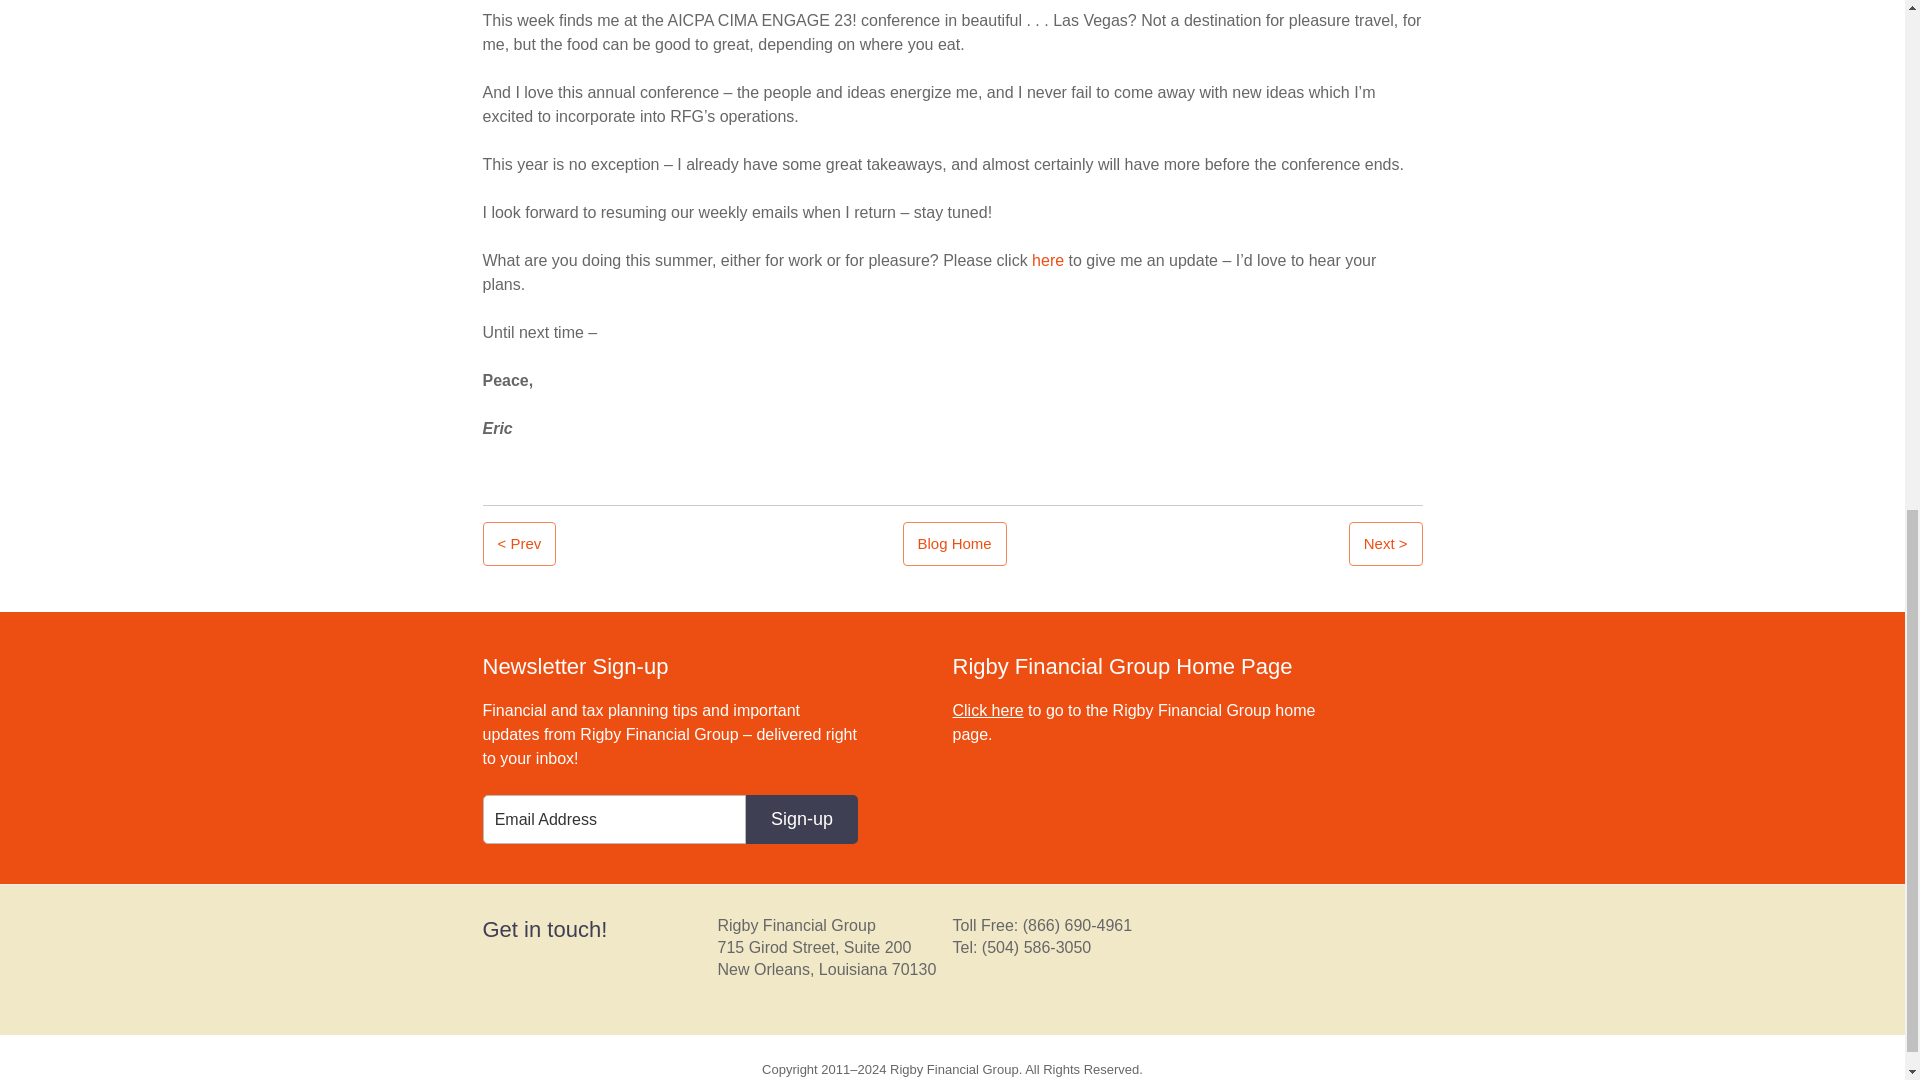  Describe the element at coordinates (988, 710) in the screenshot. I see `Click here` at that location.